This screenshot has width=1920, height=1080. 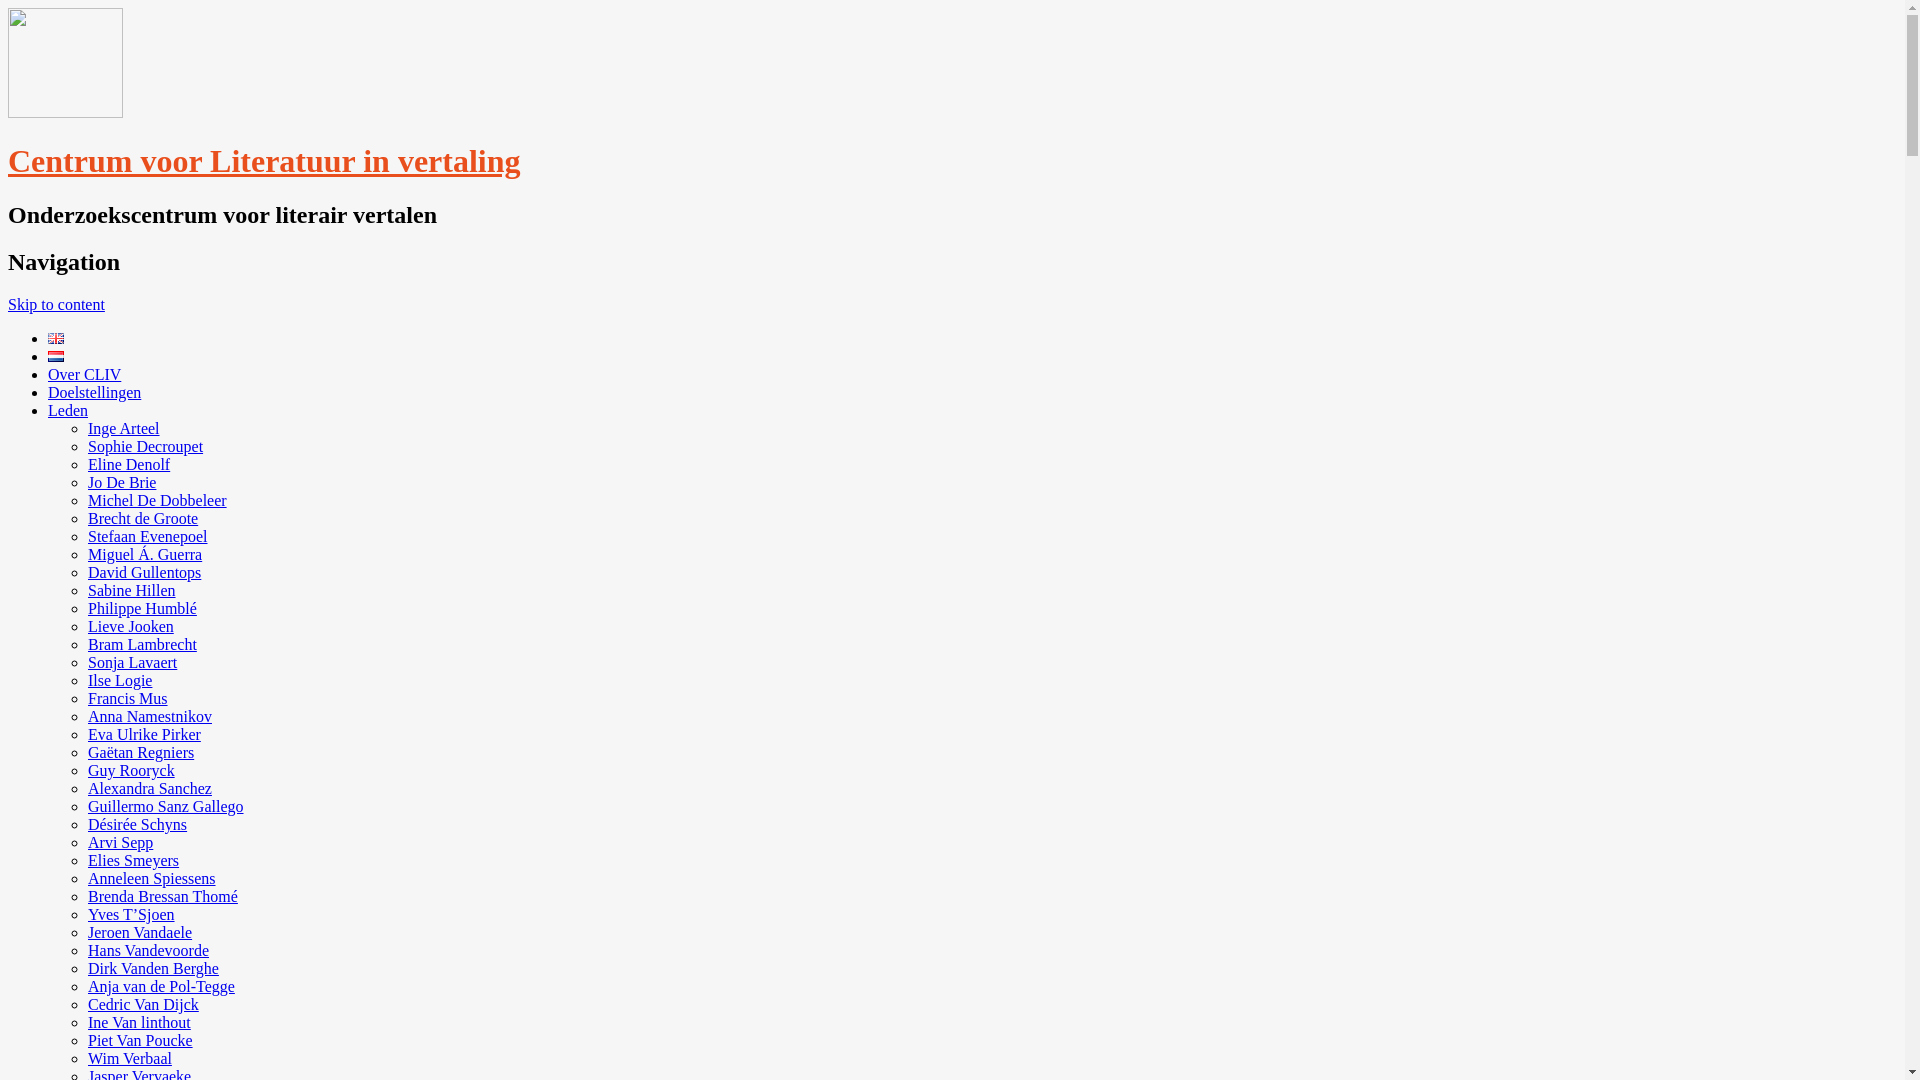 What do you see at coordinates (154, 968) in the screenshot?
I see `Dirk Vanden Berghe` at bounding box center [154, 968].